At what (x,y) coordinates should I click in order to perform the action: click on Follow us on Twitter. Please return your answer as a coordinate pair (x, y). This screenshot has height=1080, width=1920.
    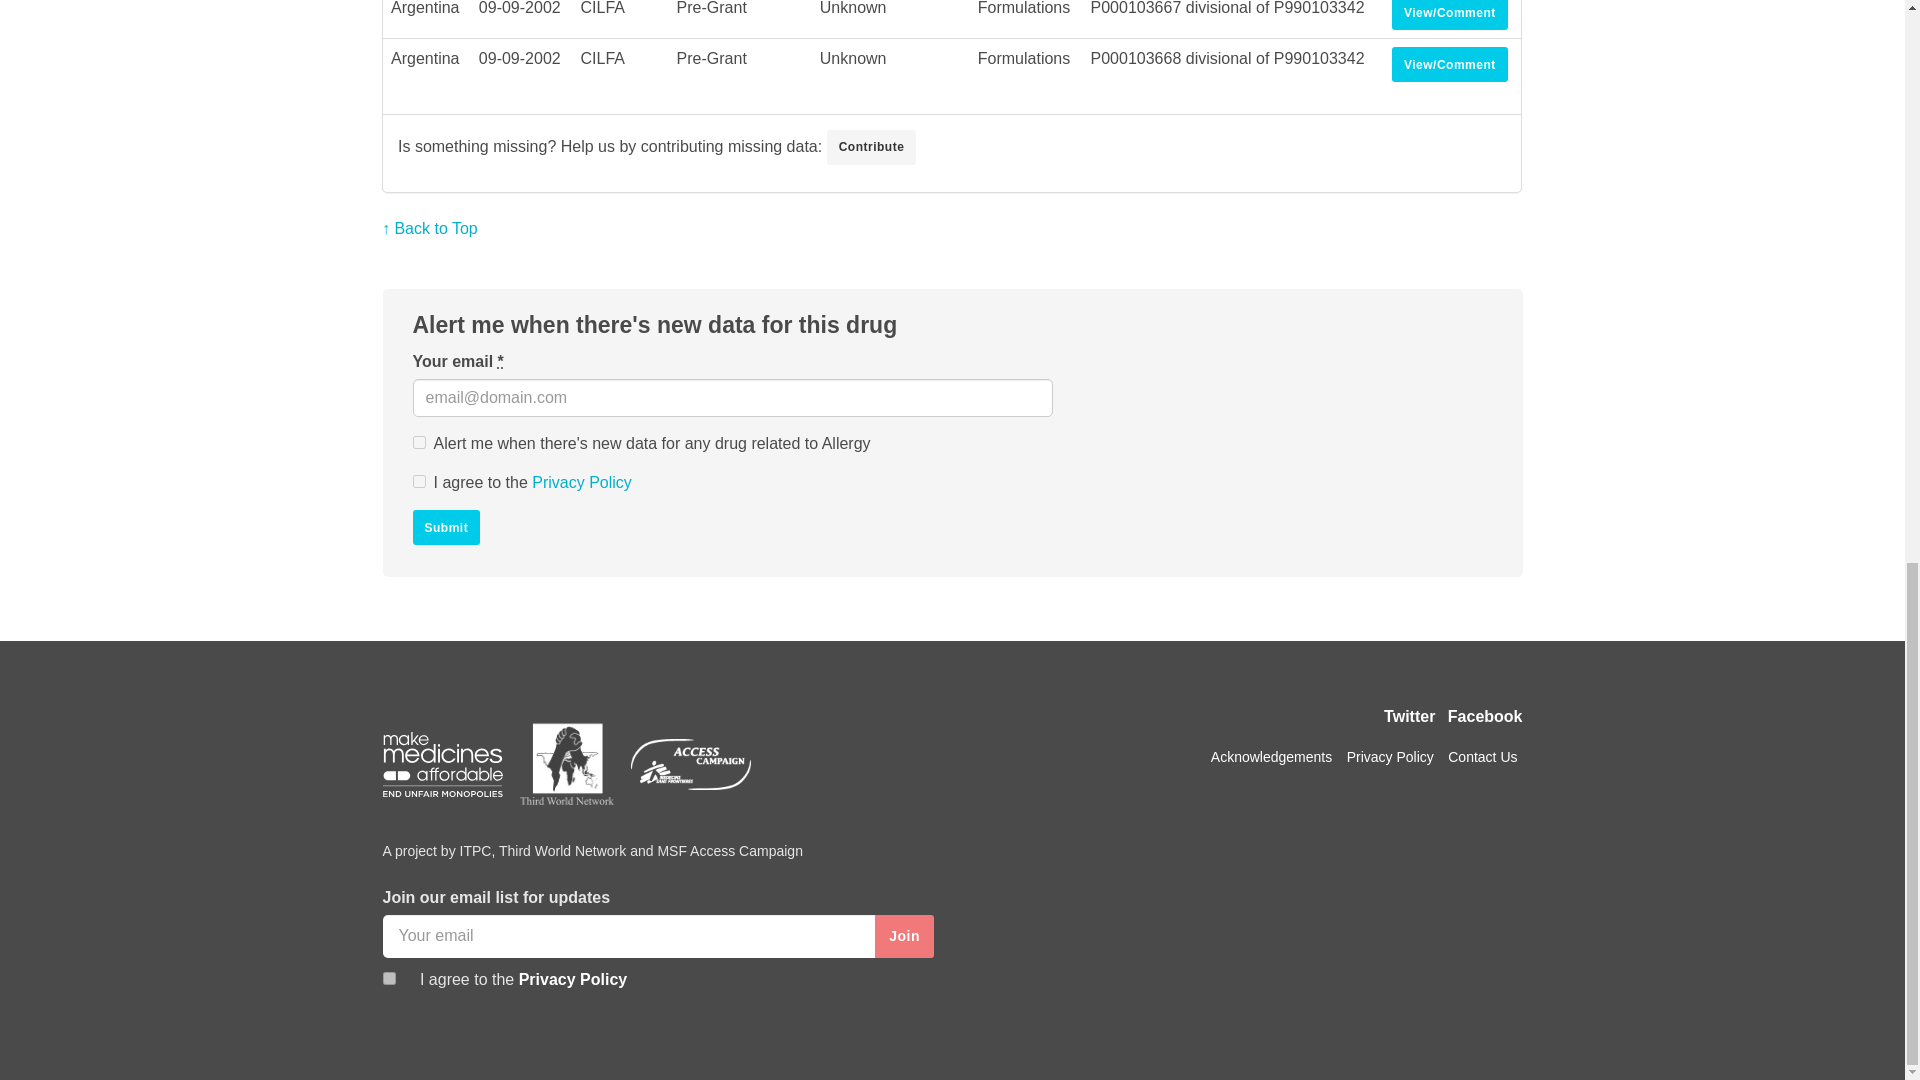
    Looking at the image, I should click on (1409, 716).